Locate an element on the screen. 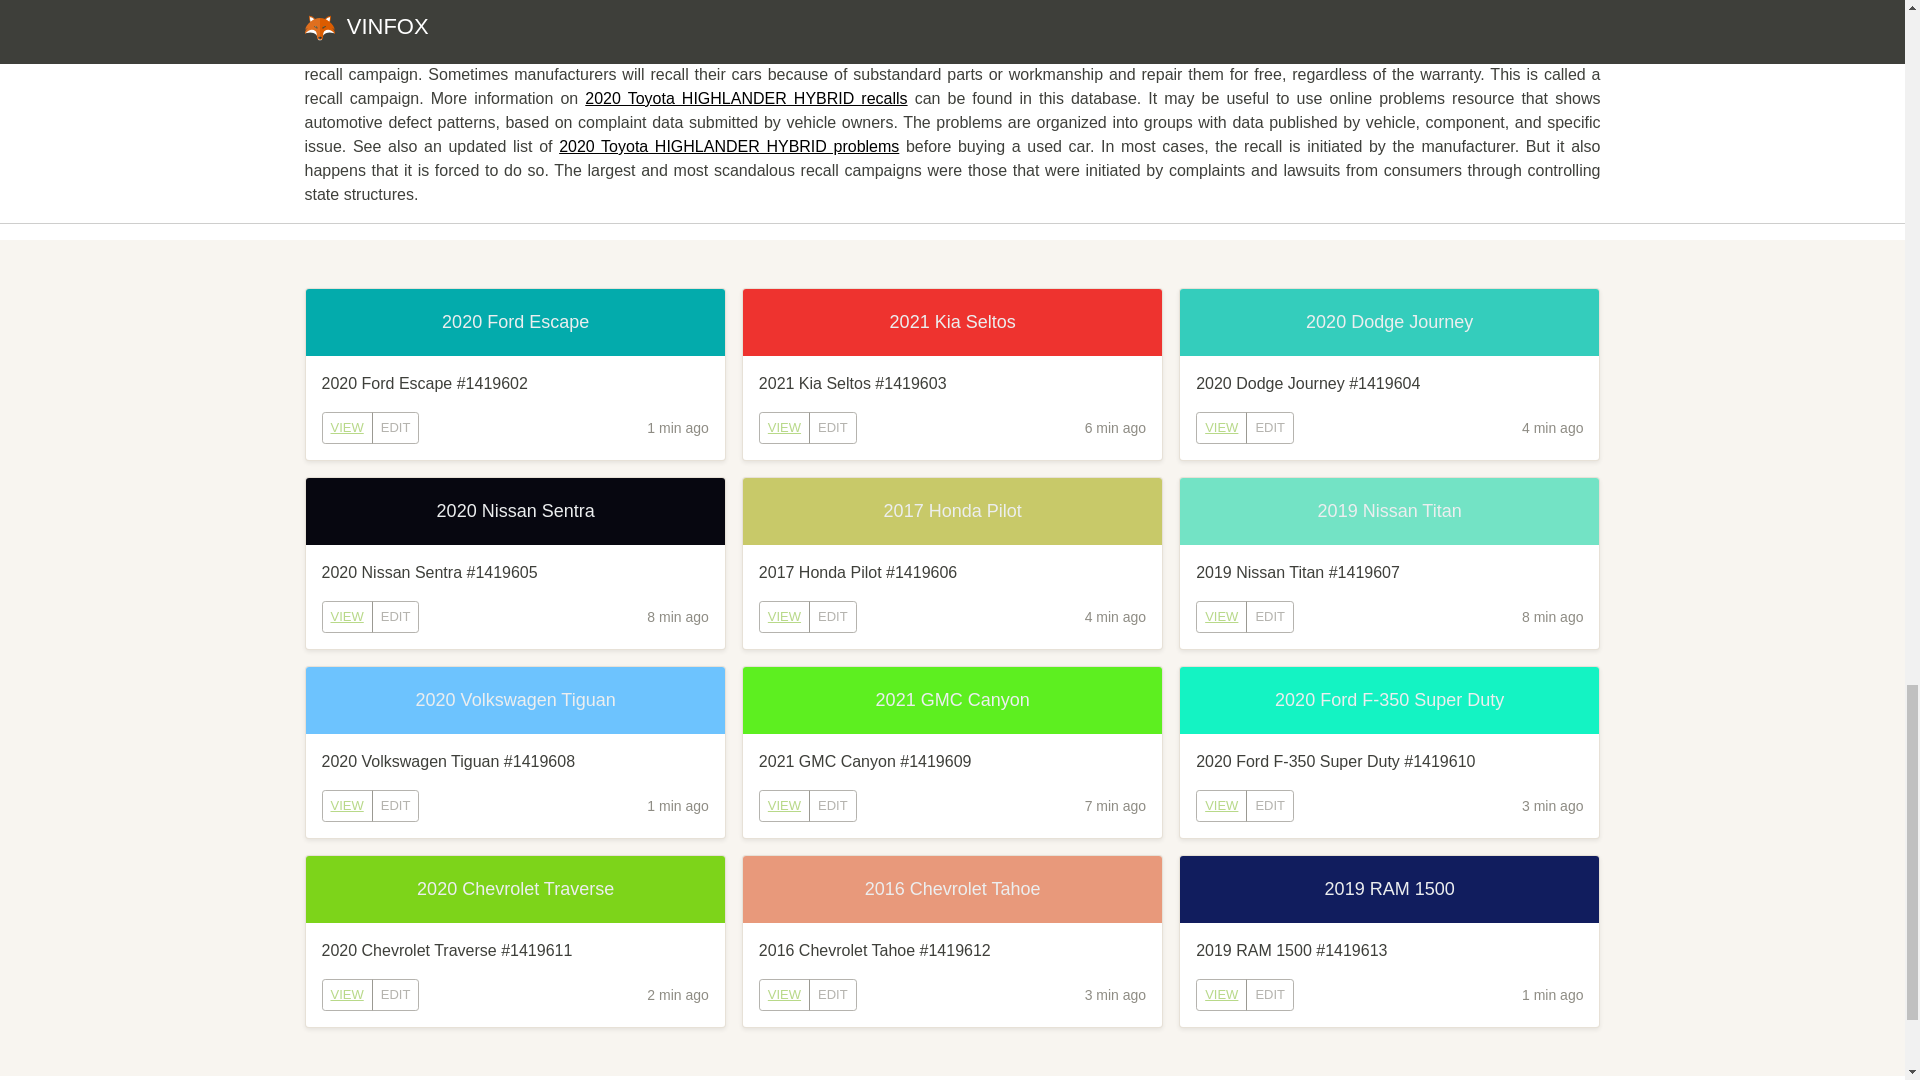 This screenshot has height=1080, width=1920. EDIT is located at coordinates (1270, 616).